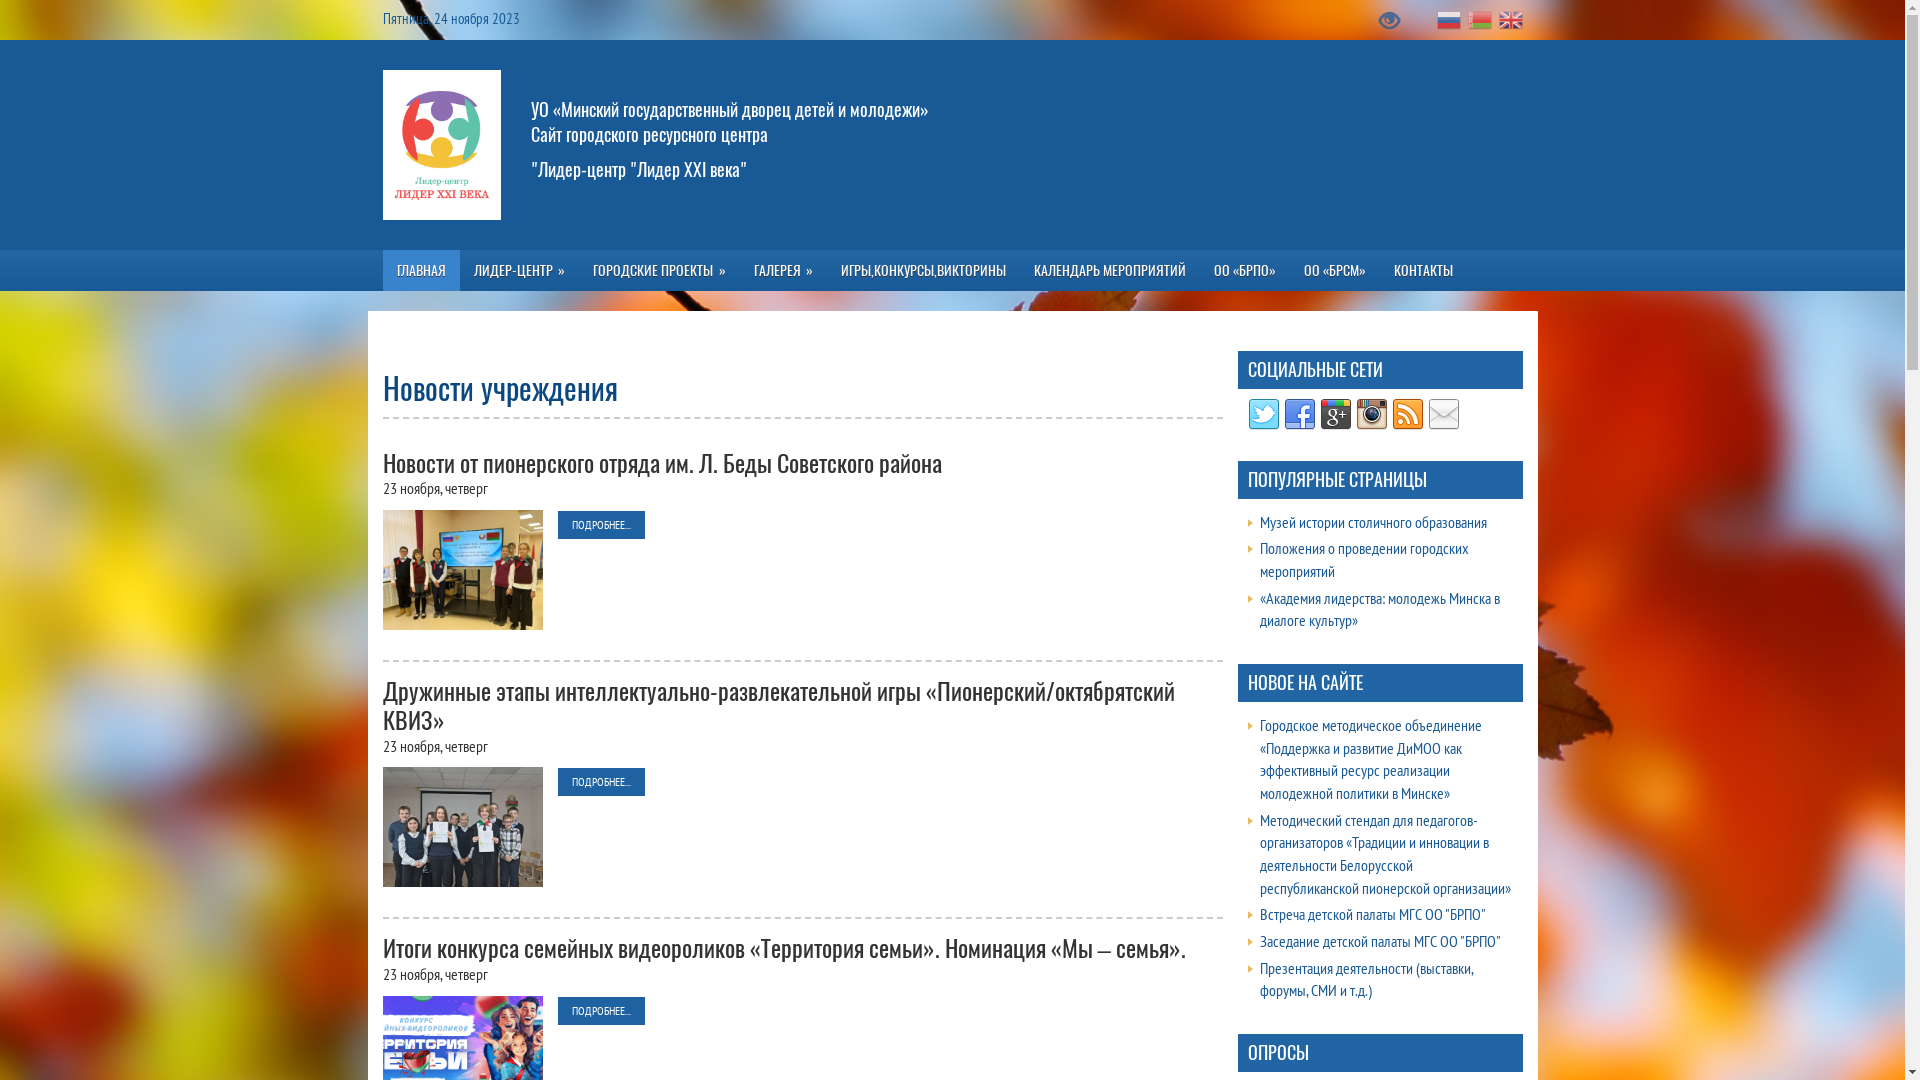 This screenshot has width=1920, height=1080. What do you see at coordinates (1408, 414) in the screenshot?
I see `RSS Feed` at bounding box center [1408, 414].